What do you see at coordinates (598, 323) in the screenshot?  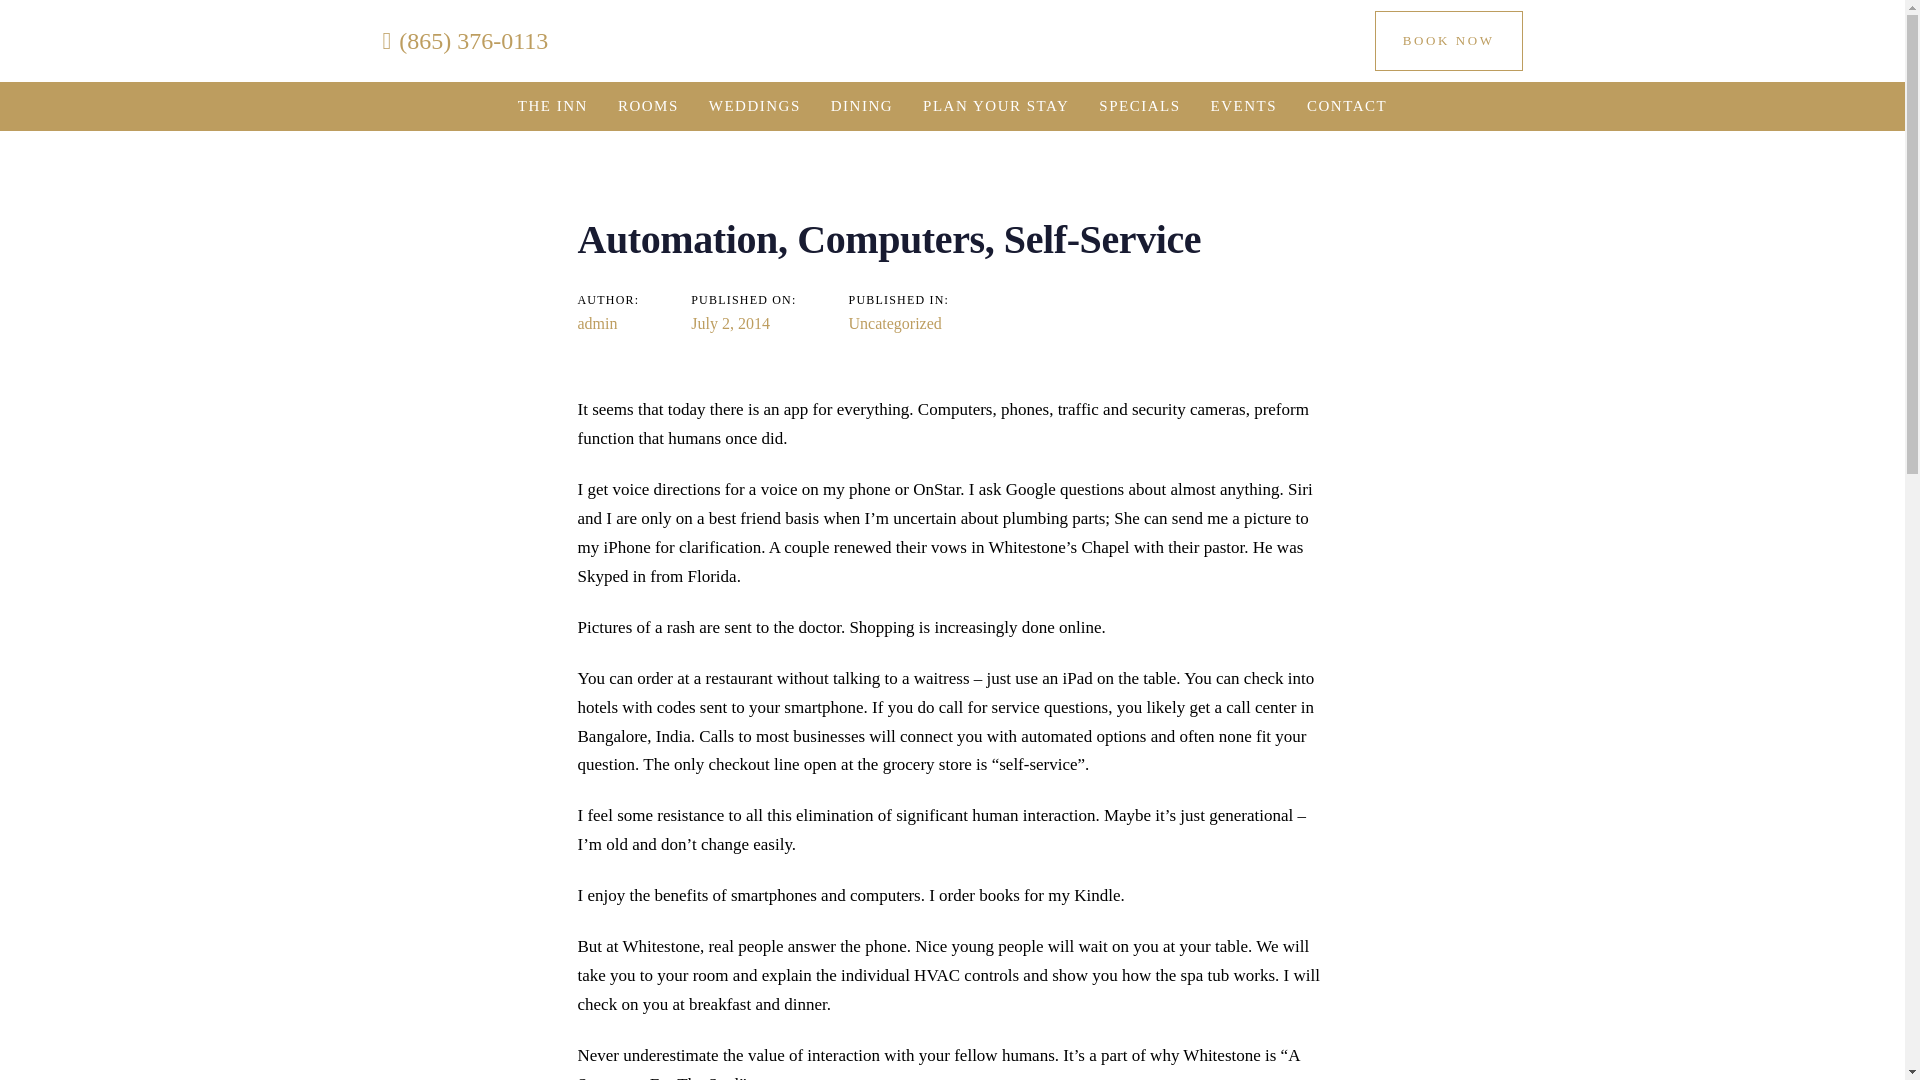 I see `admin` at bounding box center [598, 323].